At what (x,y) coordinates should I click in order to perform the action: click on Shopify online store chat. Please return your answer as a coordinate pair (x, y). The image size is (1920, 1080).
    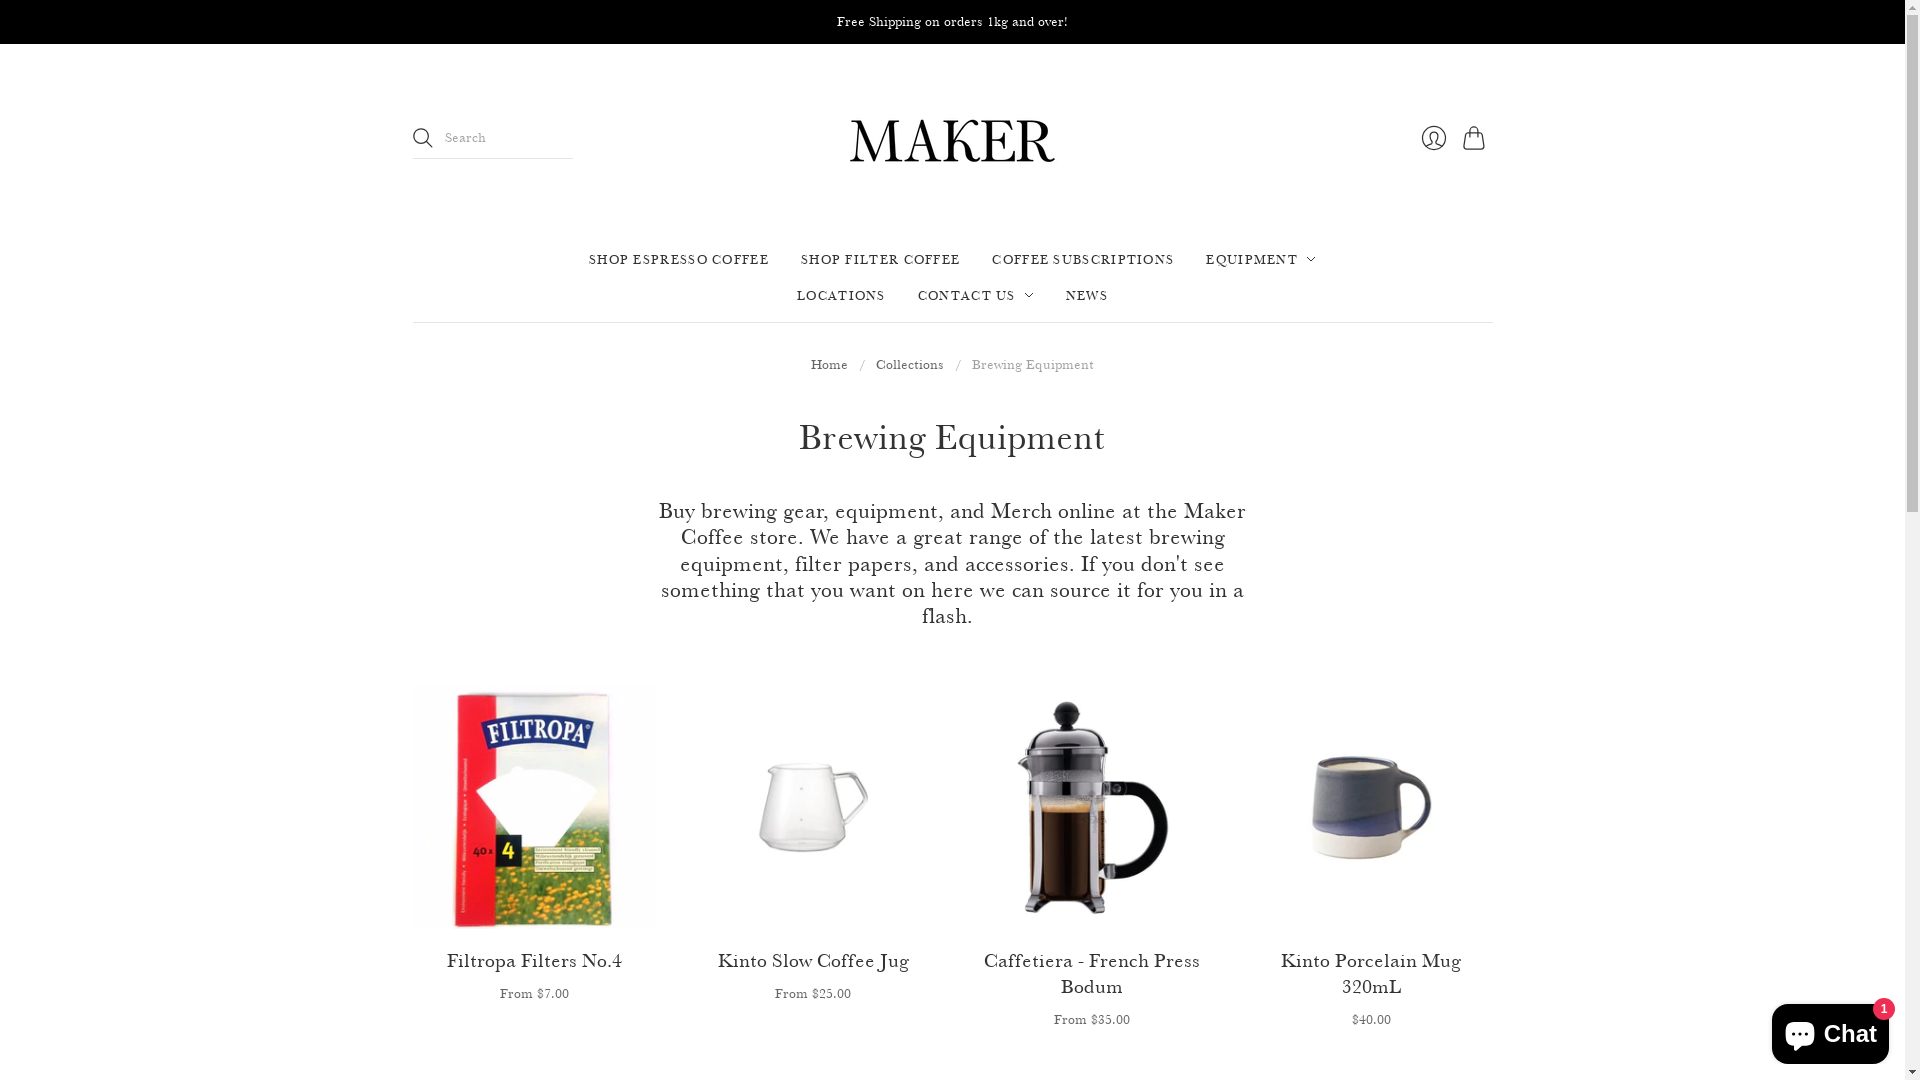
    Looking at the image, I should click on (1830, 1030).